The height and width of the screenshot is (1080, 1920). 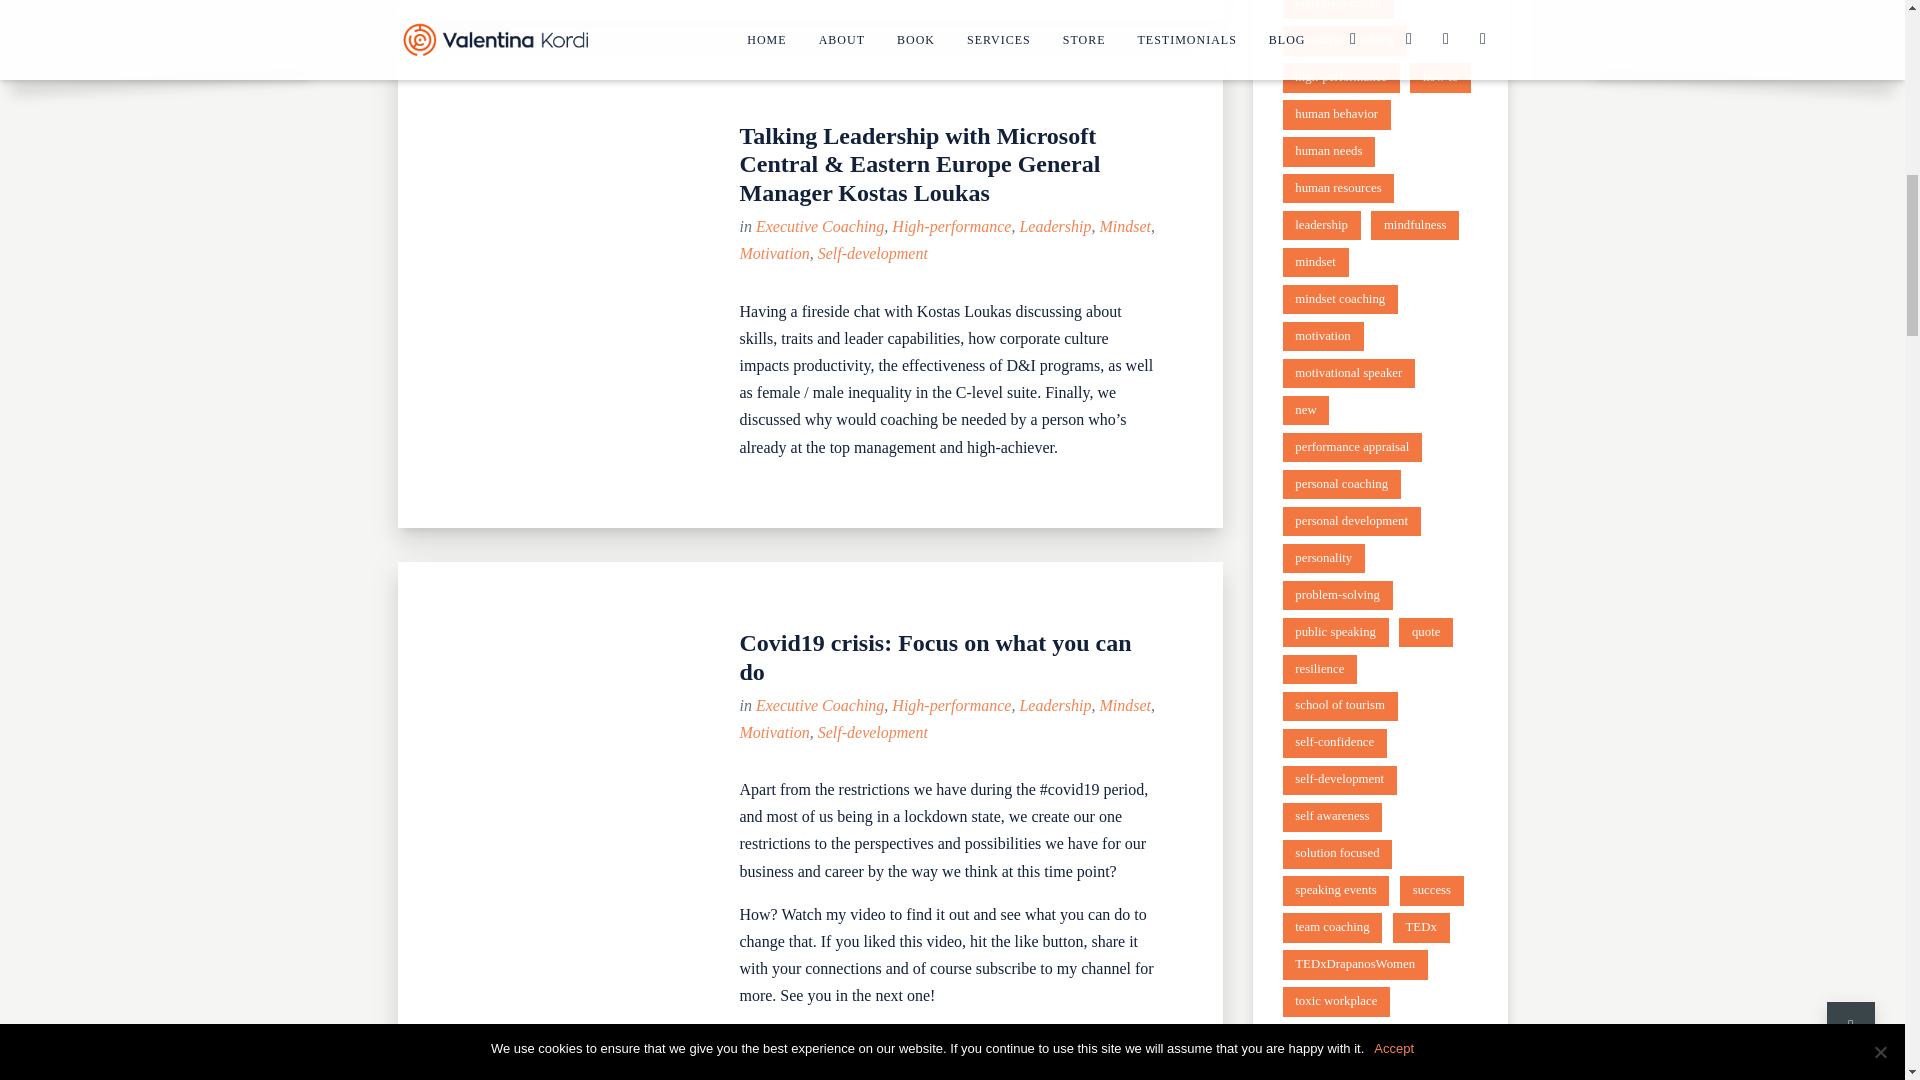 I want to click on High-performance, so click(x=952, y=704).